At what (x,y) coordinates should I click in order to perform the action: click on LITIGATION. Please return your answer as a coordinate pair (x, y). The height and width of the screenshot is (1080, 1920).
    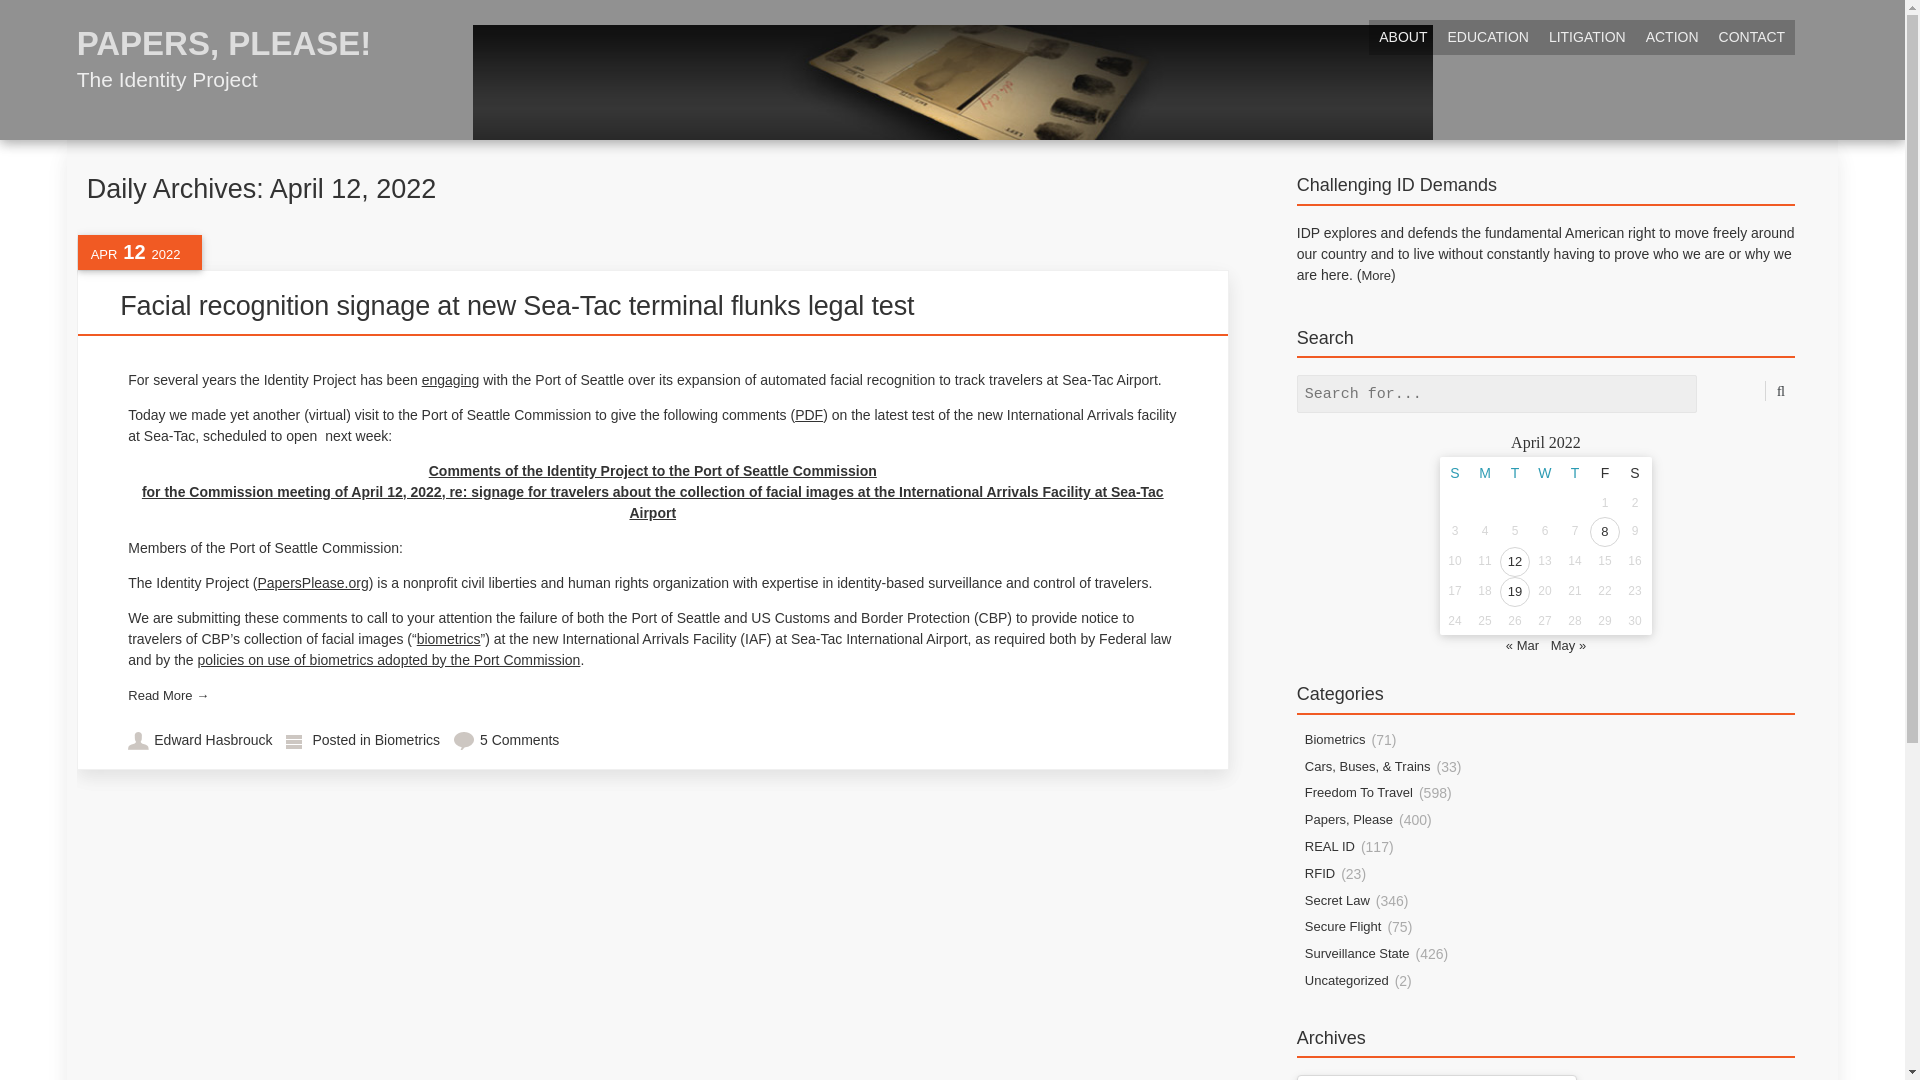
    Looking at the image, I should click on (1587, 38).